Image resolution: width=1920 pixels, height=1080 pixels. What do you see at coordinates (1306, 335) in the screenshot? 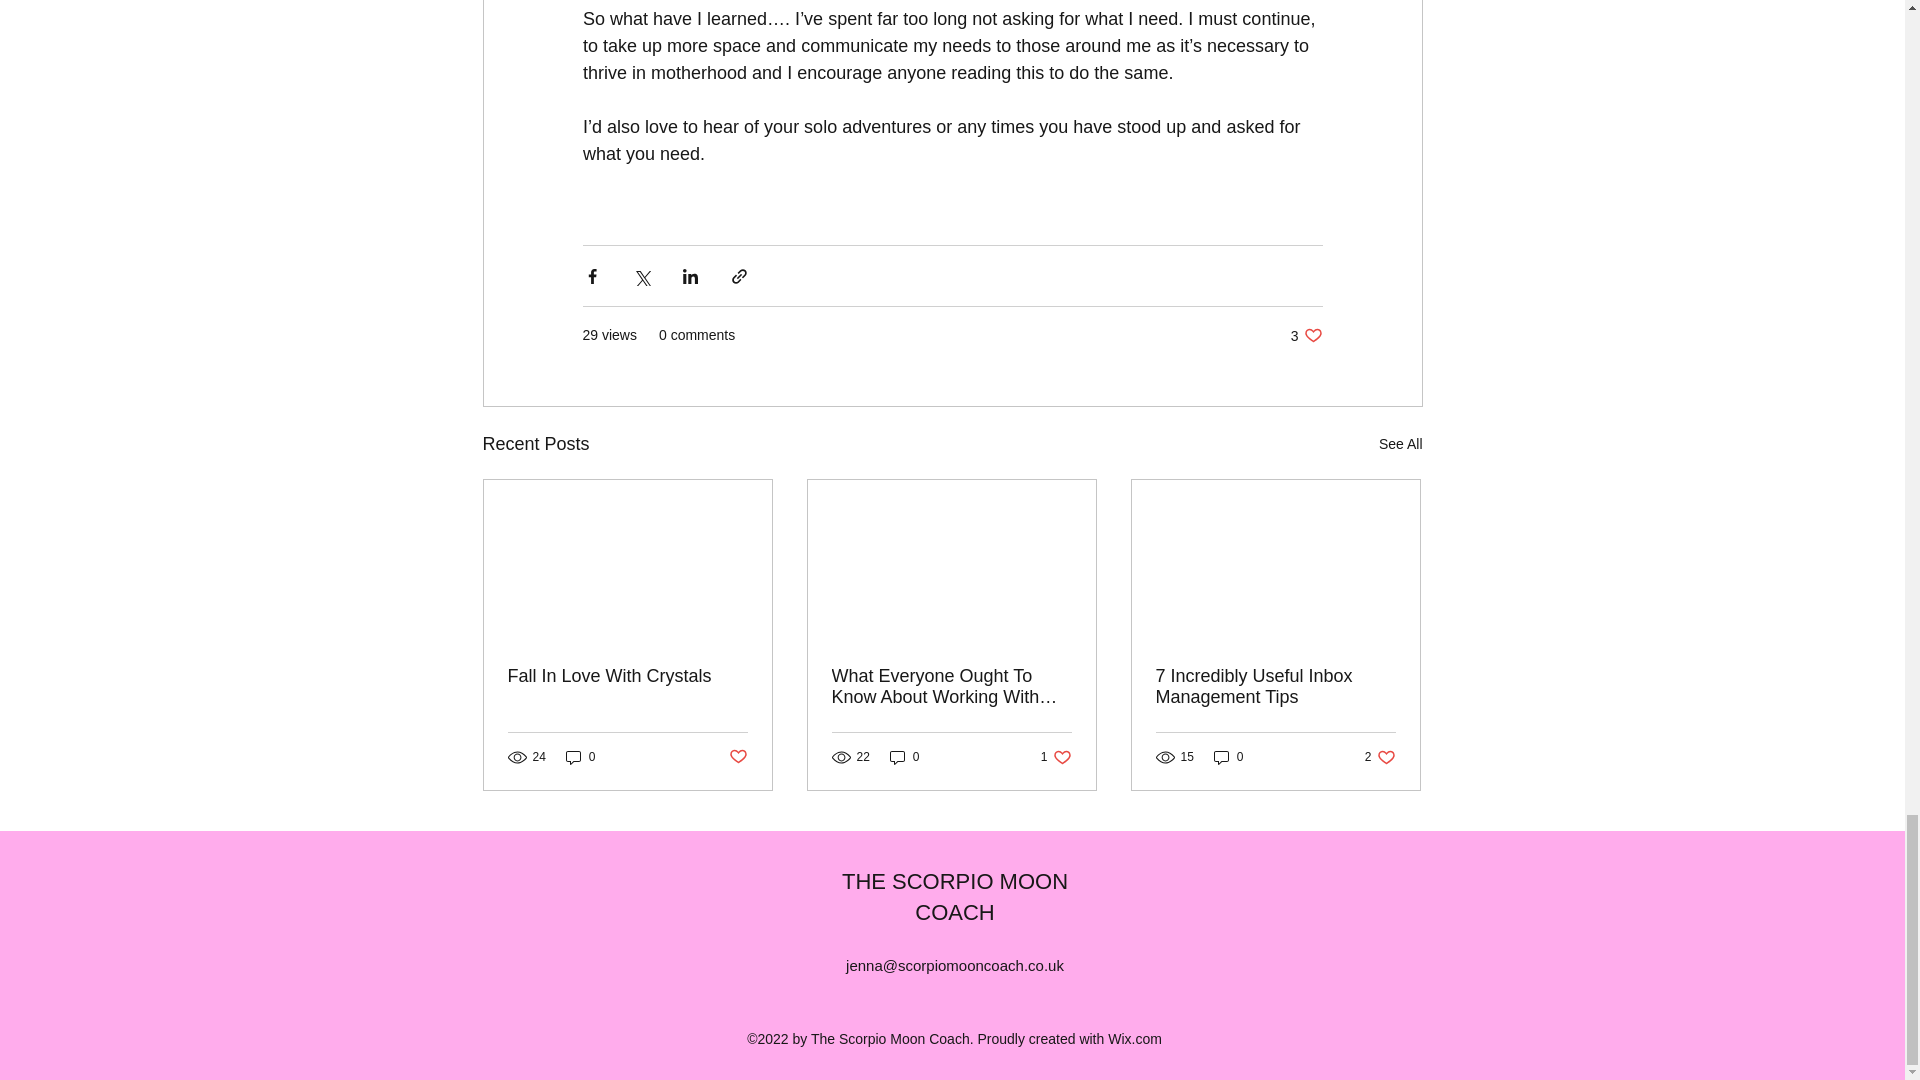
I see `0` at bounding box center [1306, 335].